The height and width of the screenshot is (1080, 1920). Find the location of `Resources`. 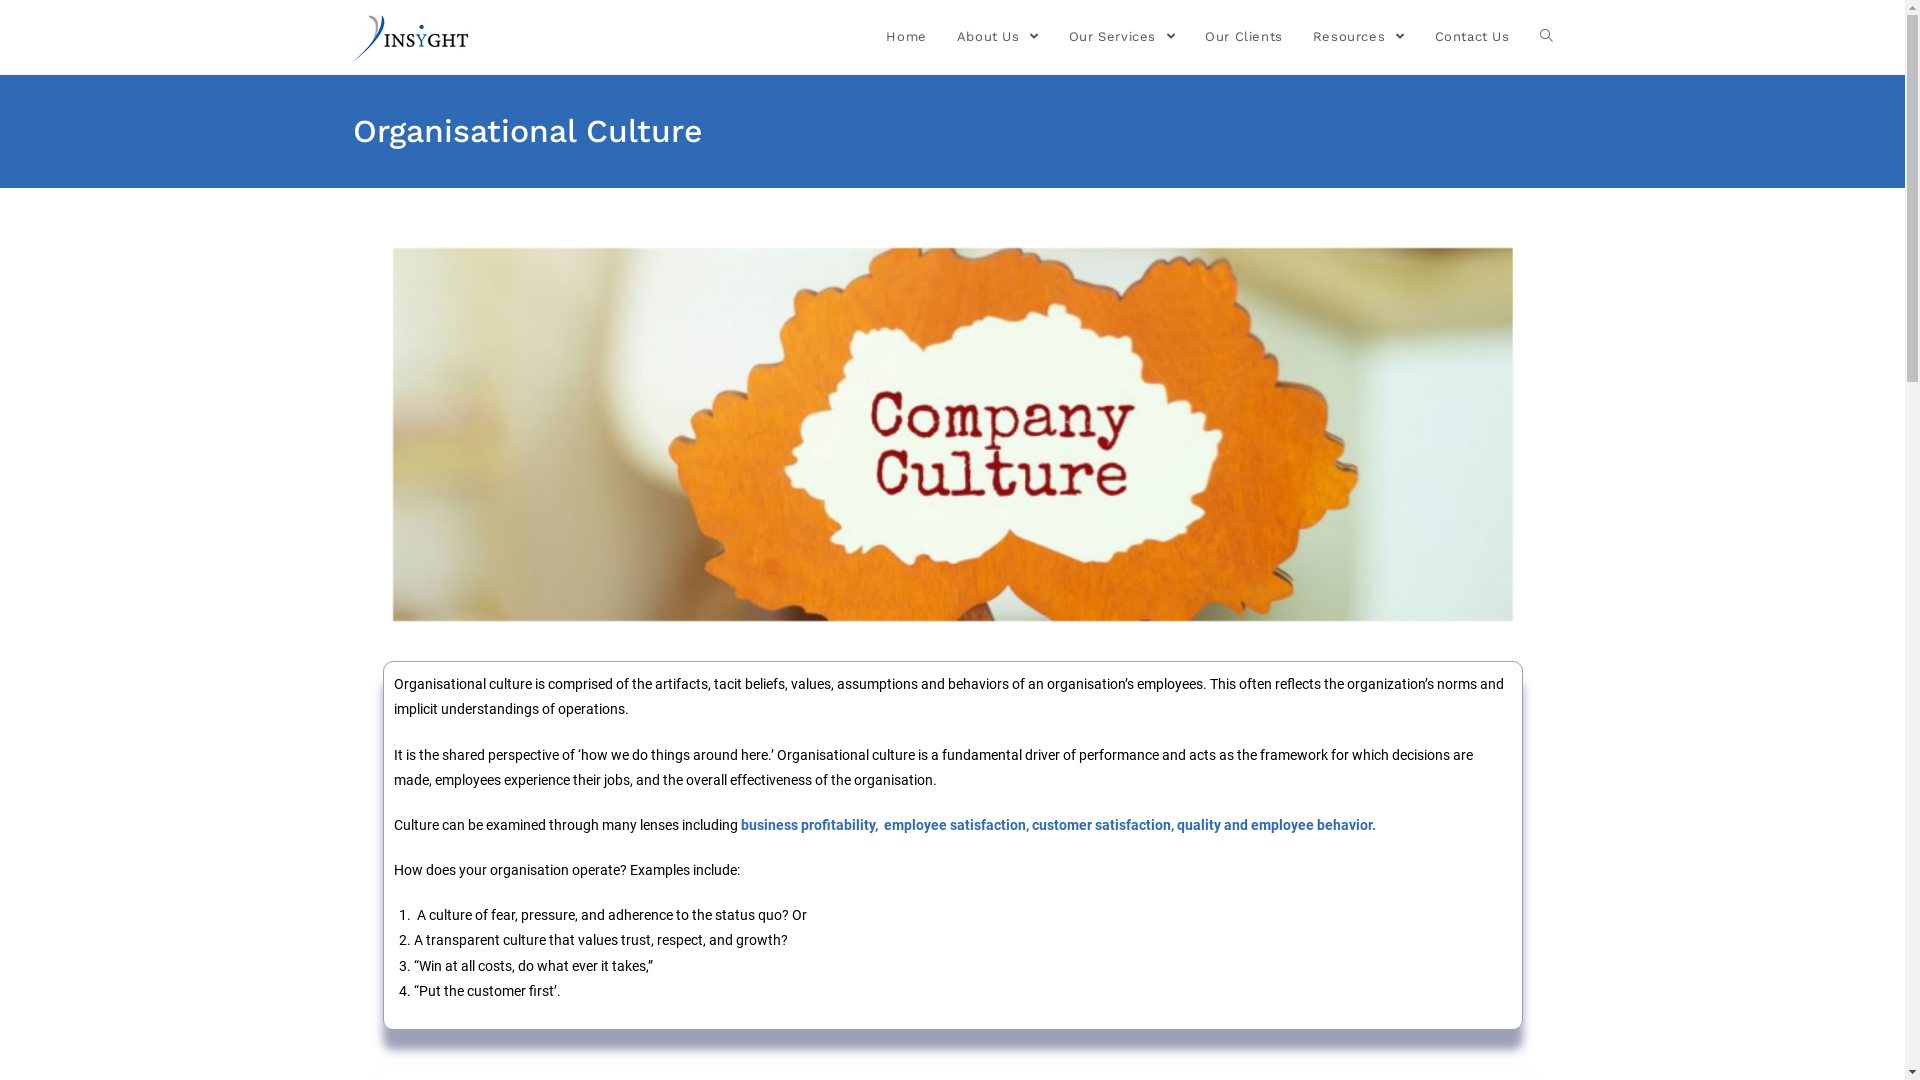

Resources is located at coordinates (1359, 37).